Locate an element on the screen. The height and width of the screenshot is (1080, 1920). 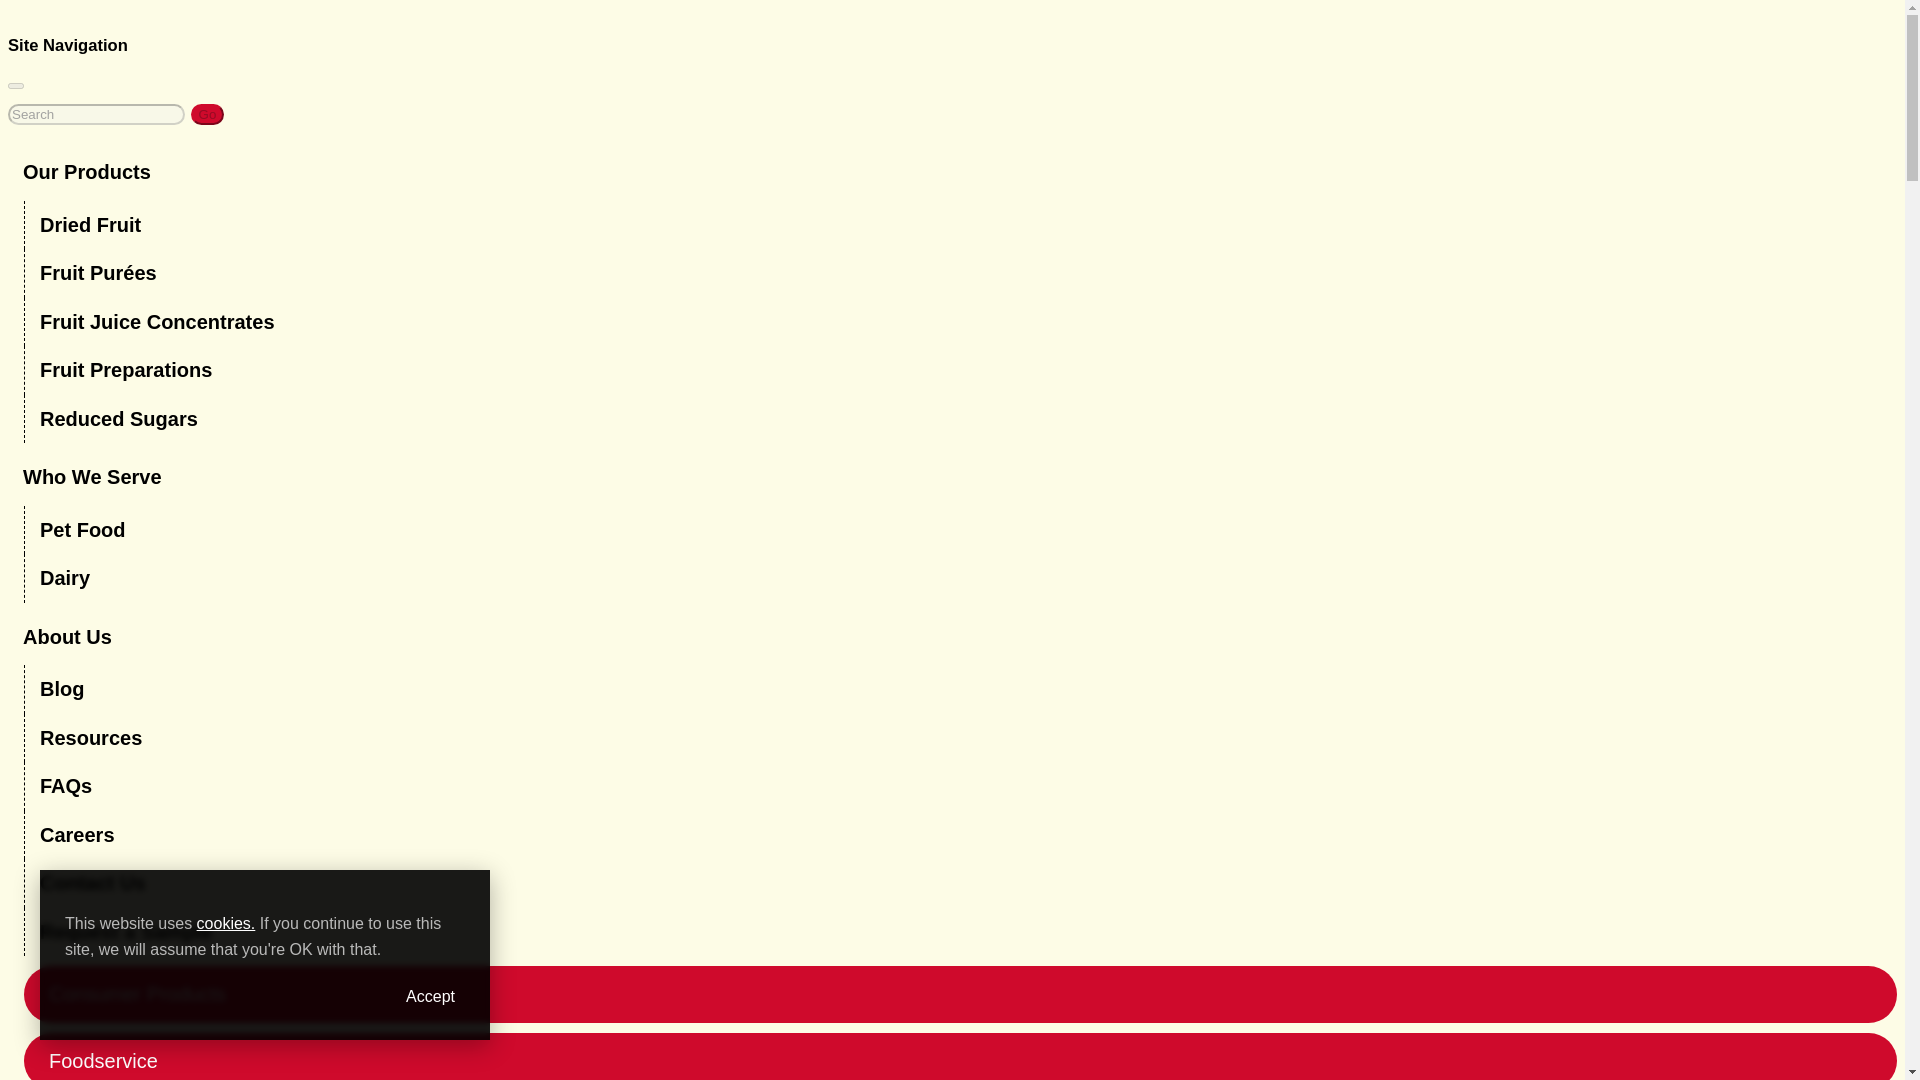
Request a Sample is located at coordinates (972, 932).